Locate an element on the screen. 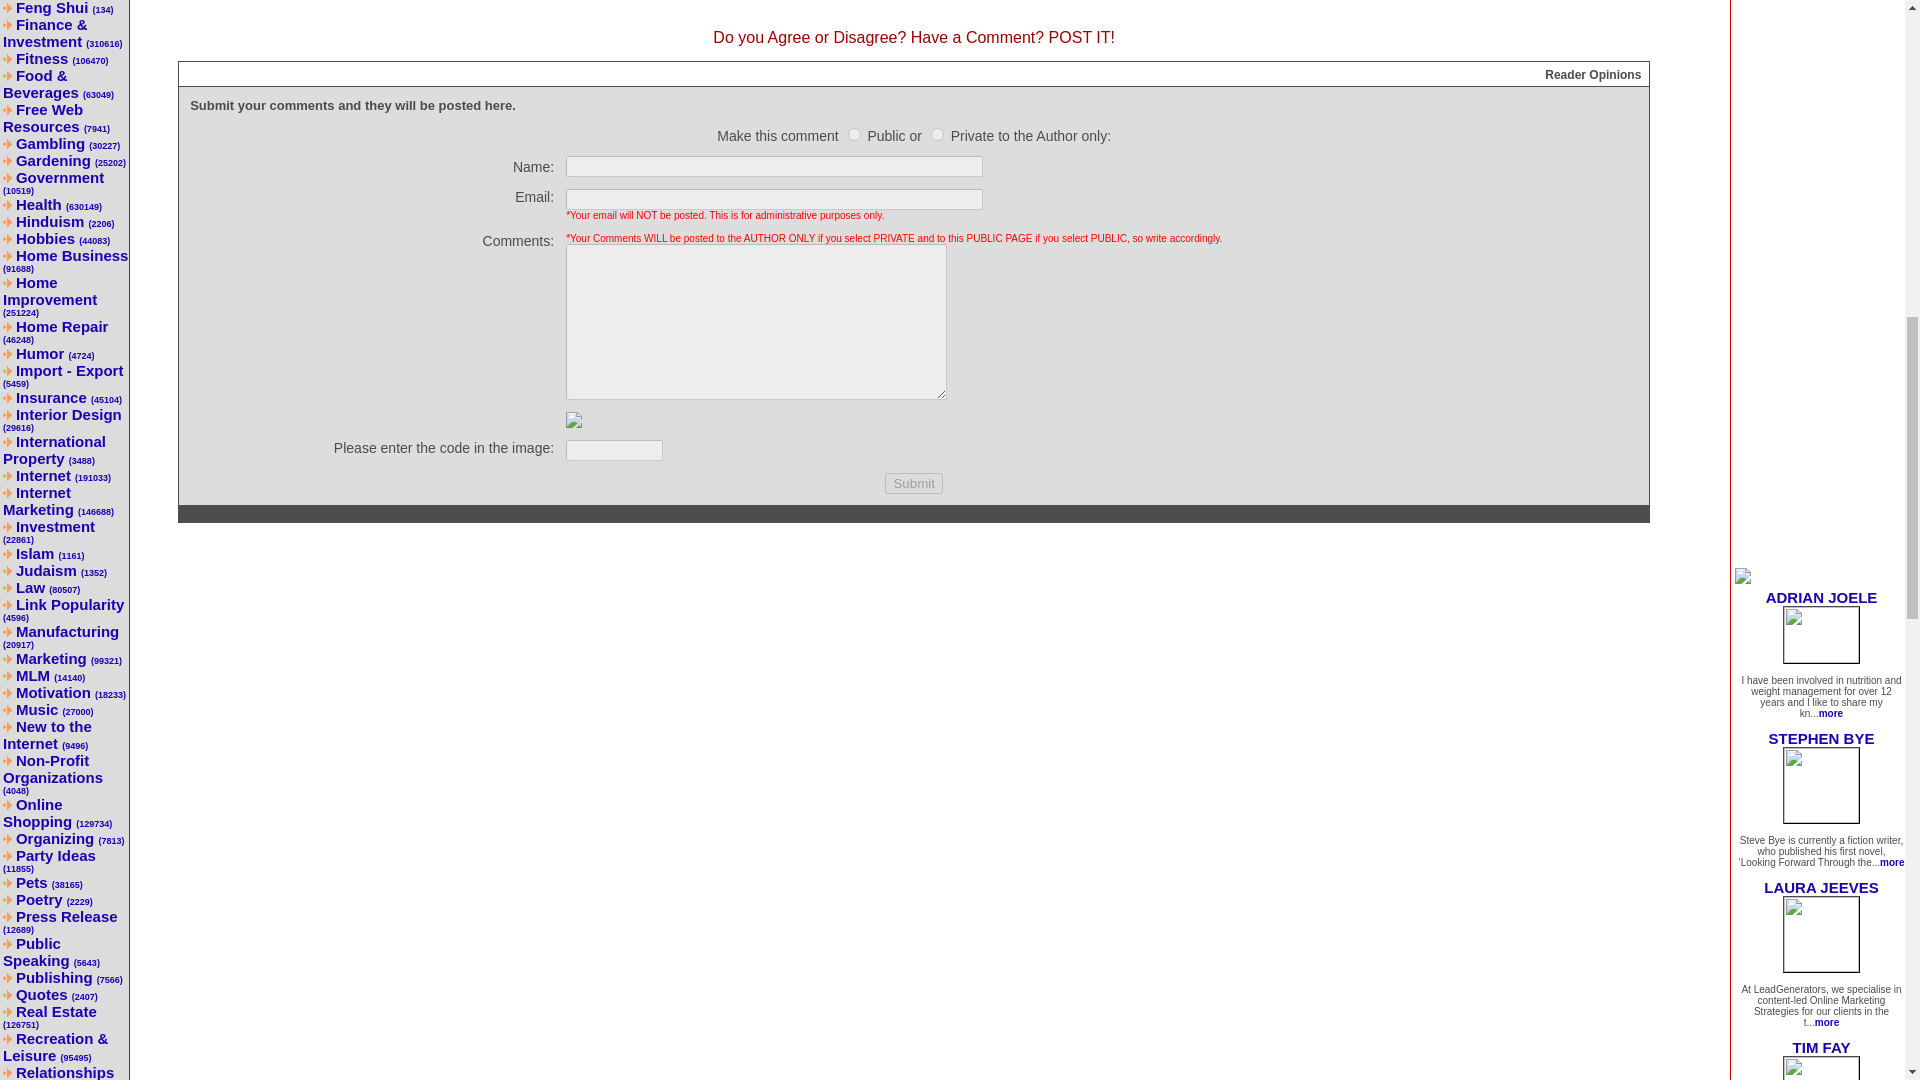  Private is located at coordinates (938, 134).